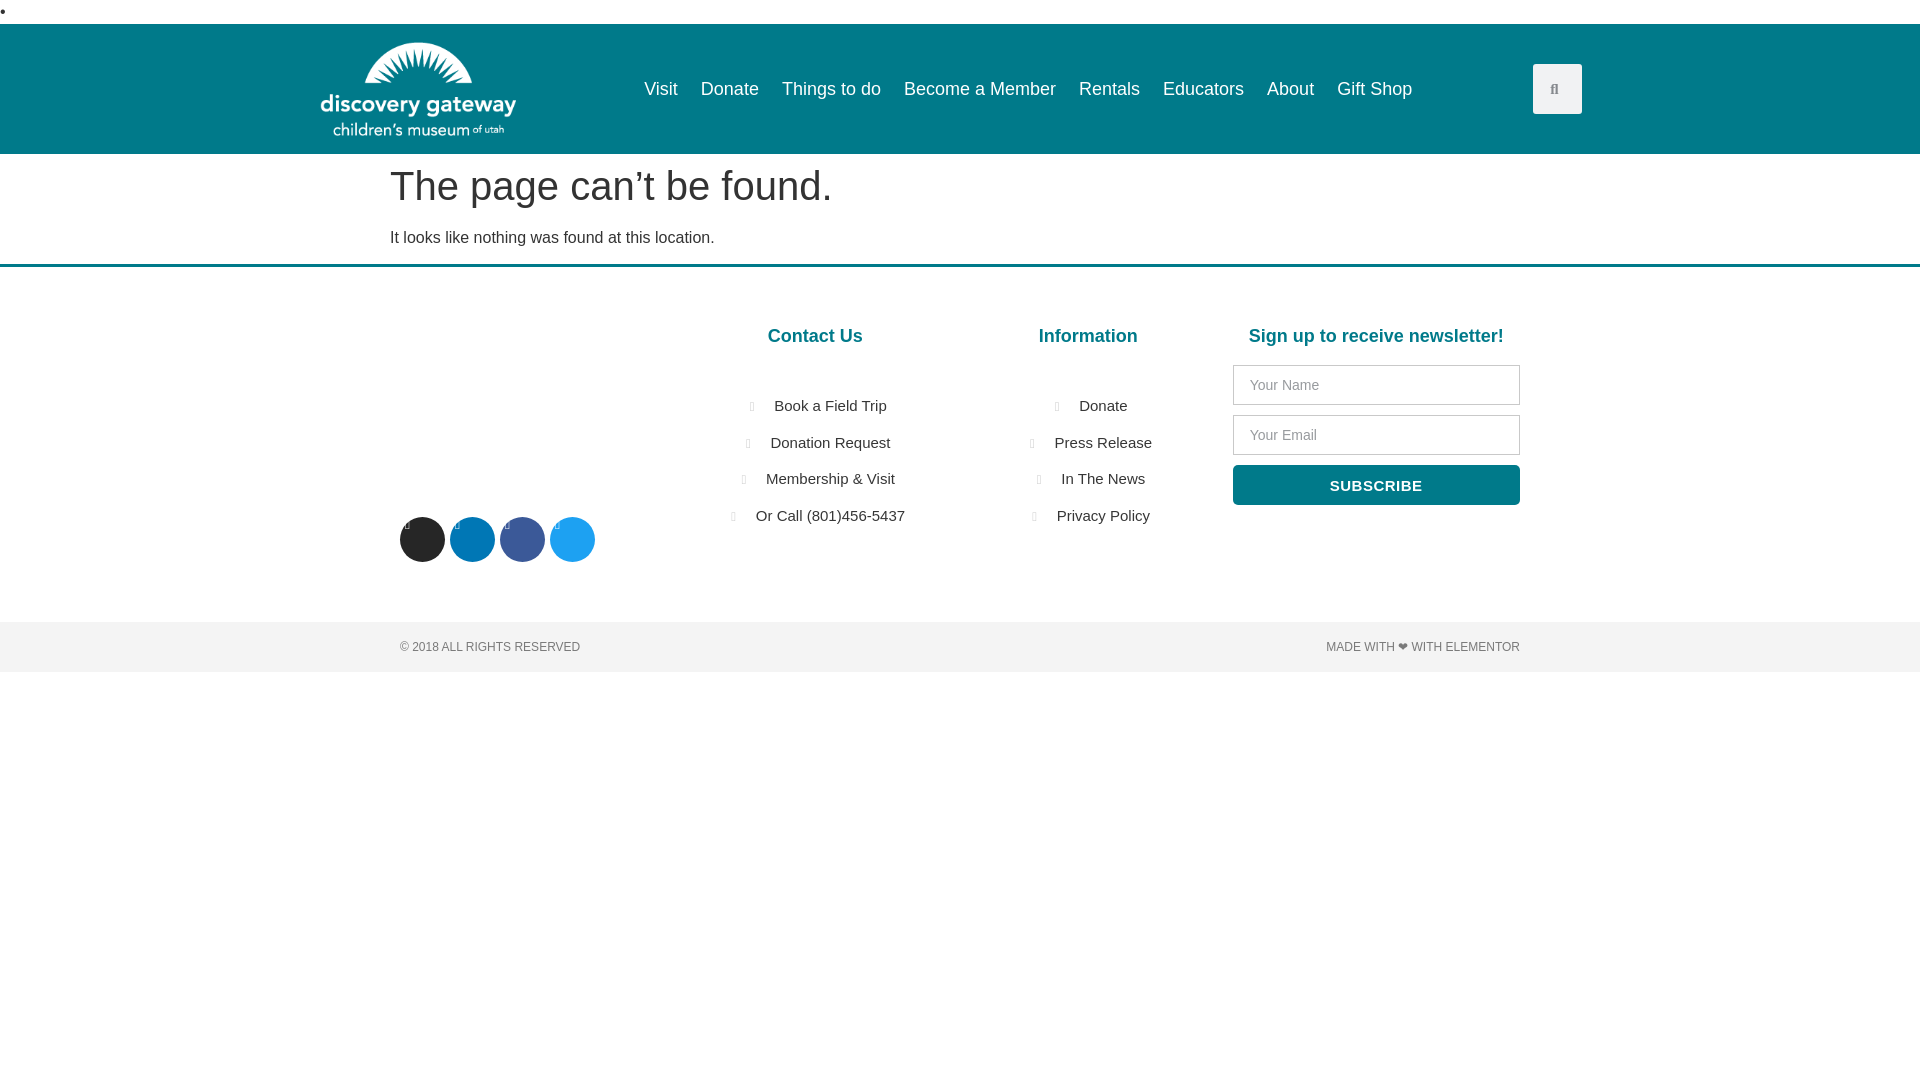  Describe the element at coordinates (1110, 88) in the screenshot. I see `Rentals` at that location.